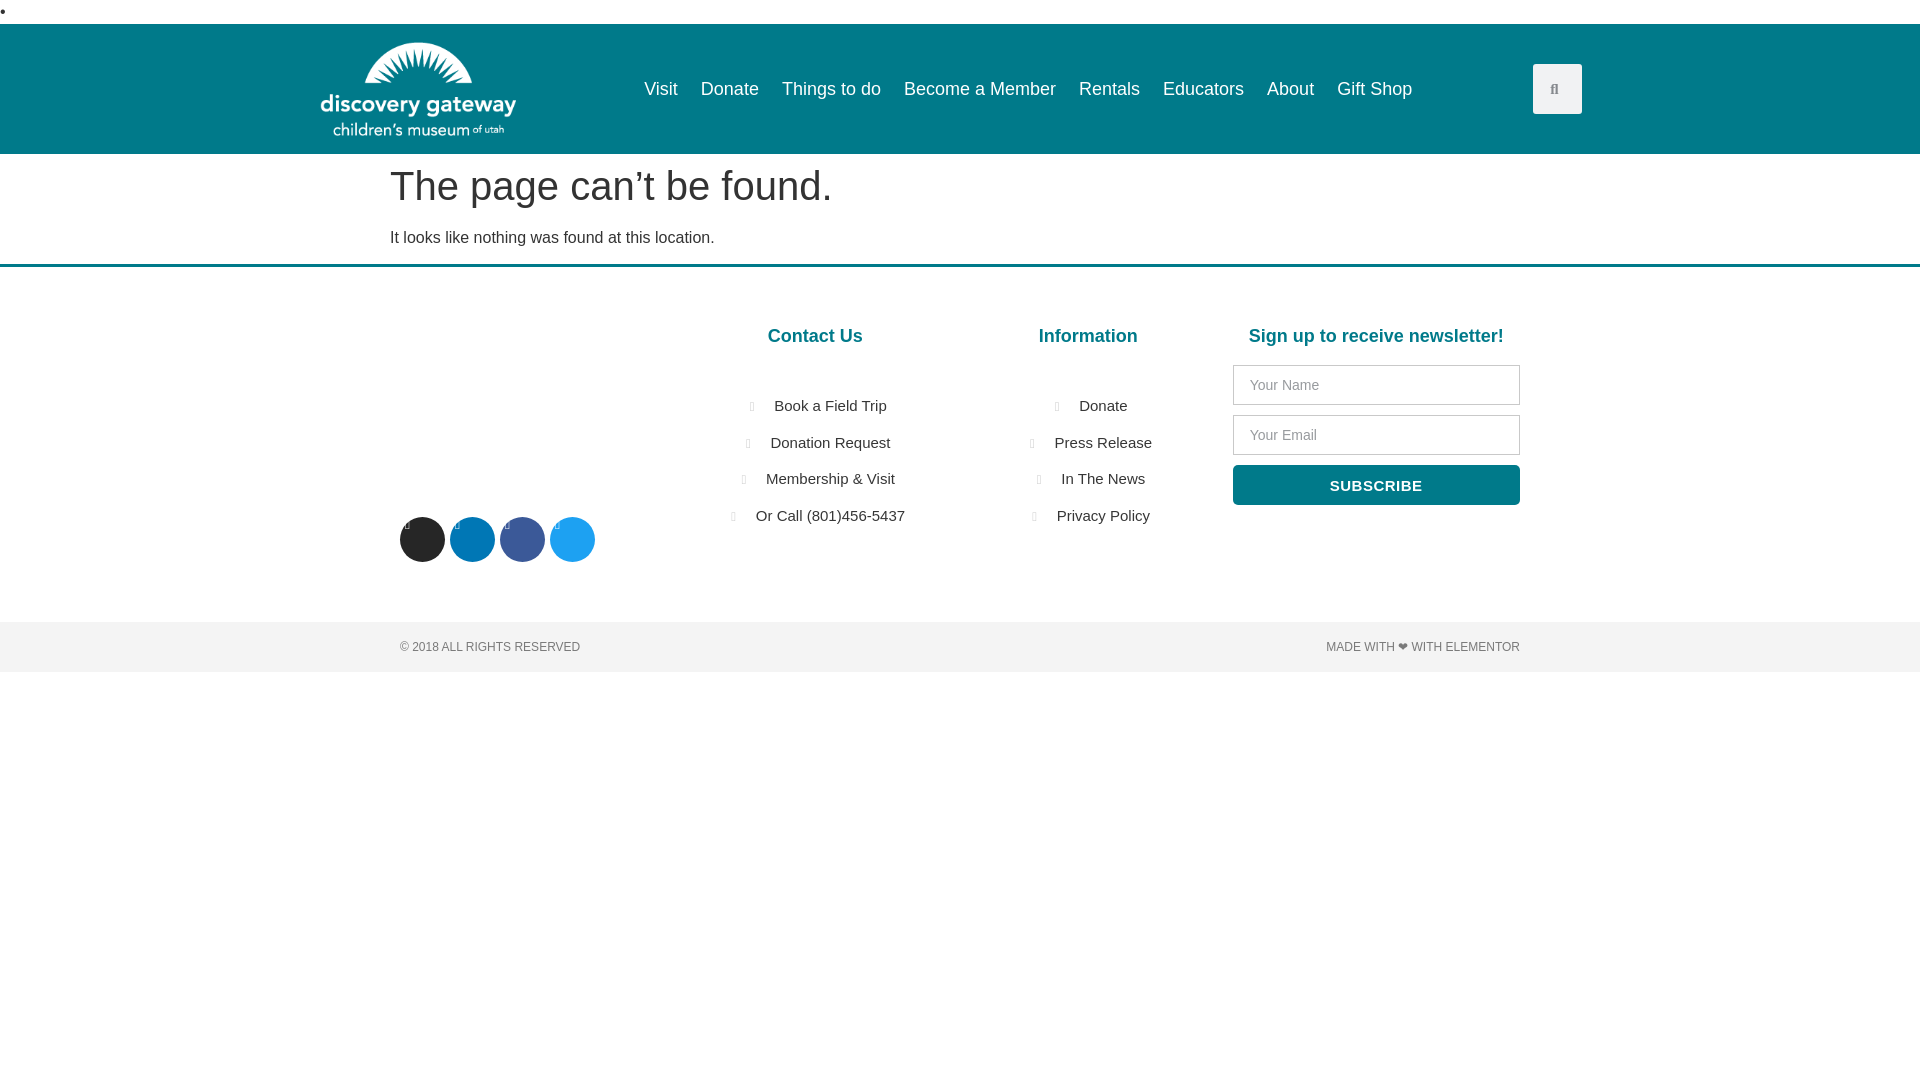  Describe the element at coordinates (1110, 88) in the screenshot. I see `Rentals` at that location.